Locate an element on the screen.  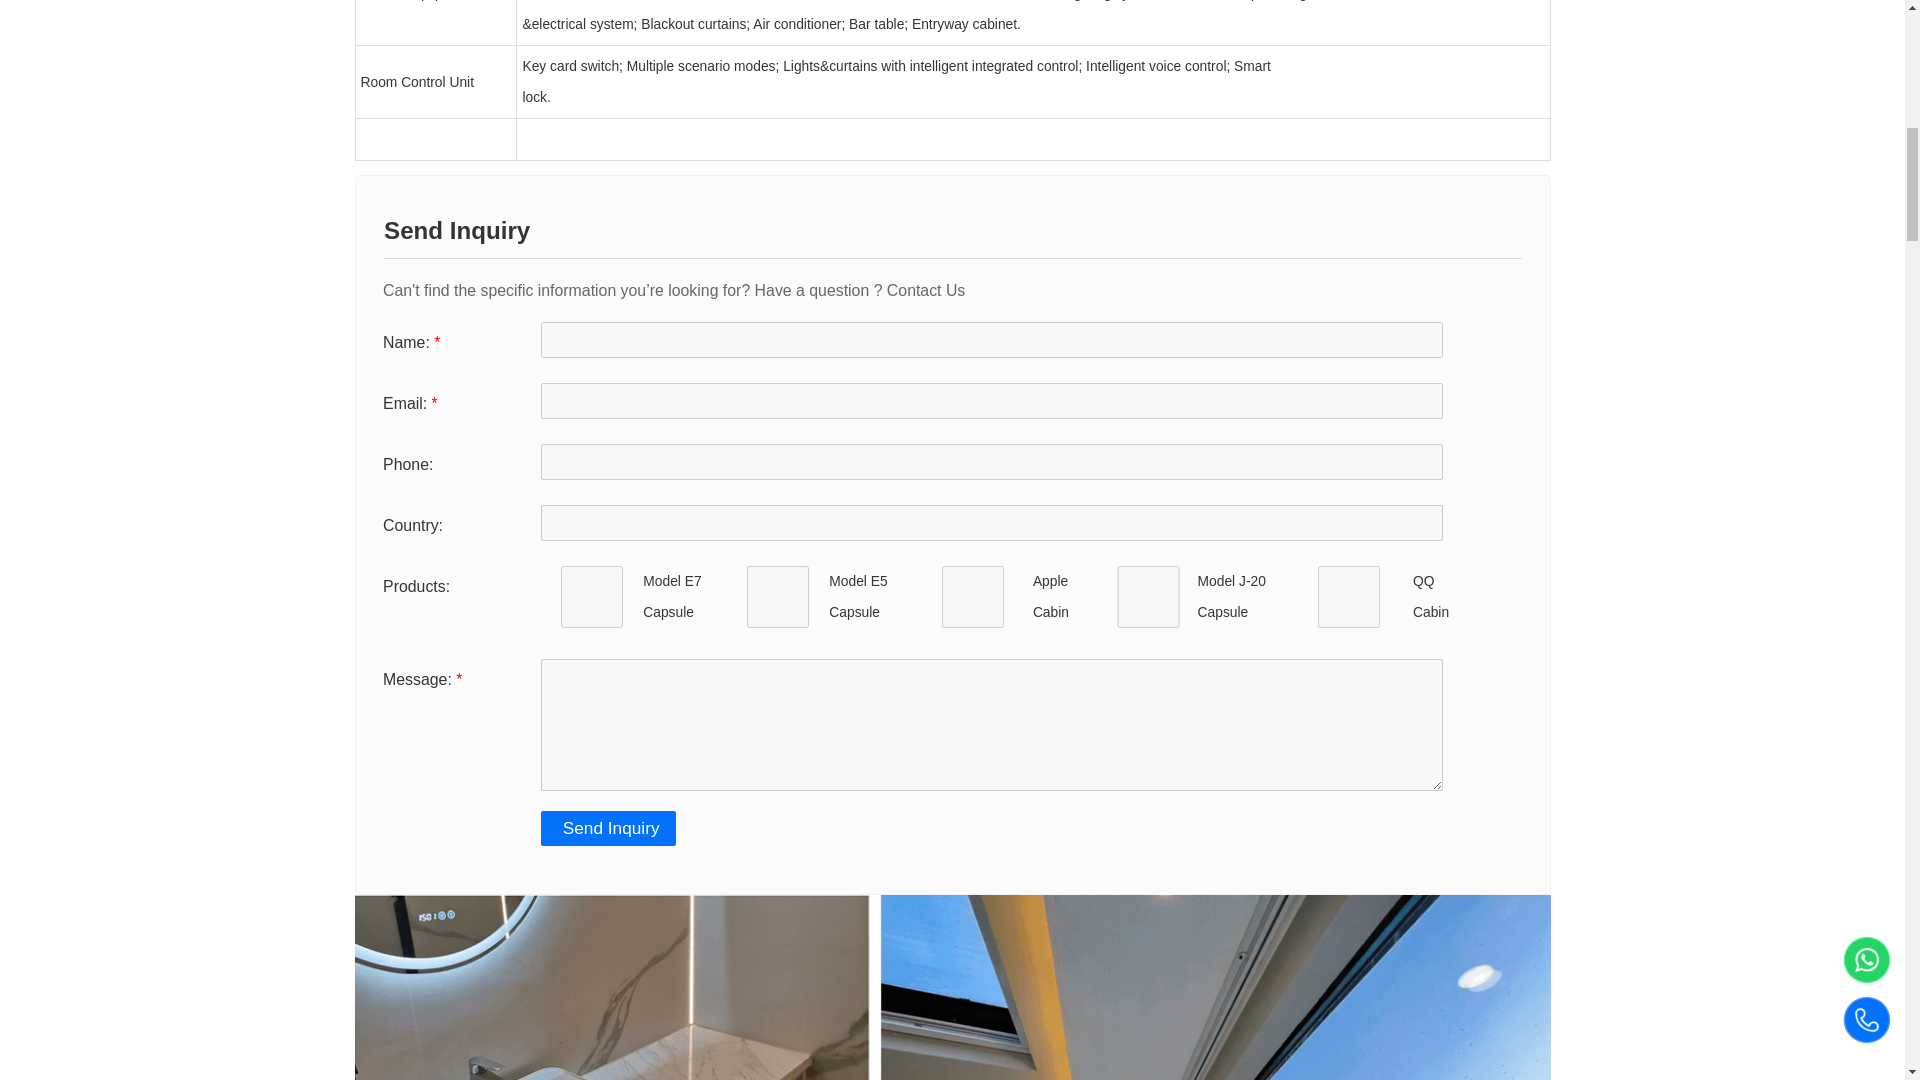
POLY DRUMS is located at coordinates (1147, 596).